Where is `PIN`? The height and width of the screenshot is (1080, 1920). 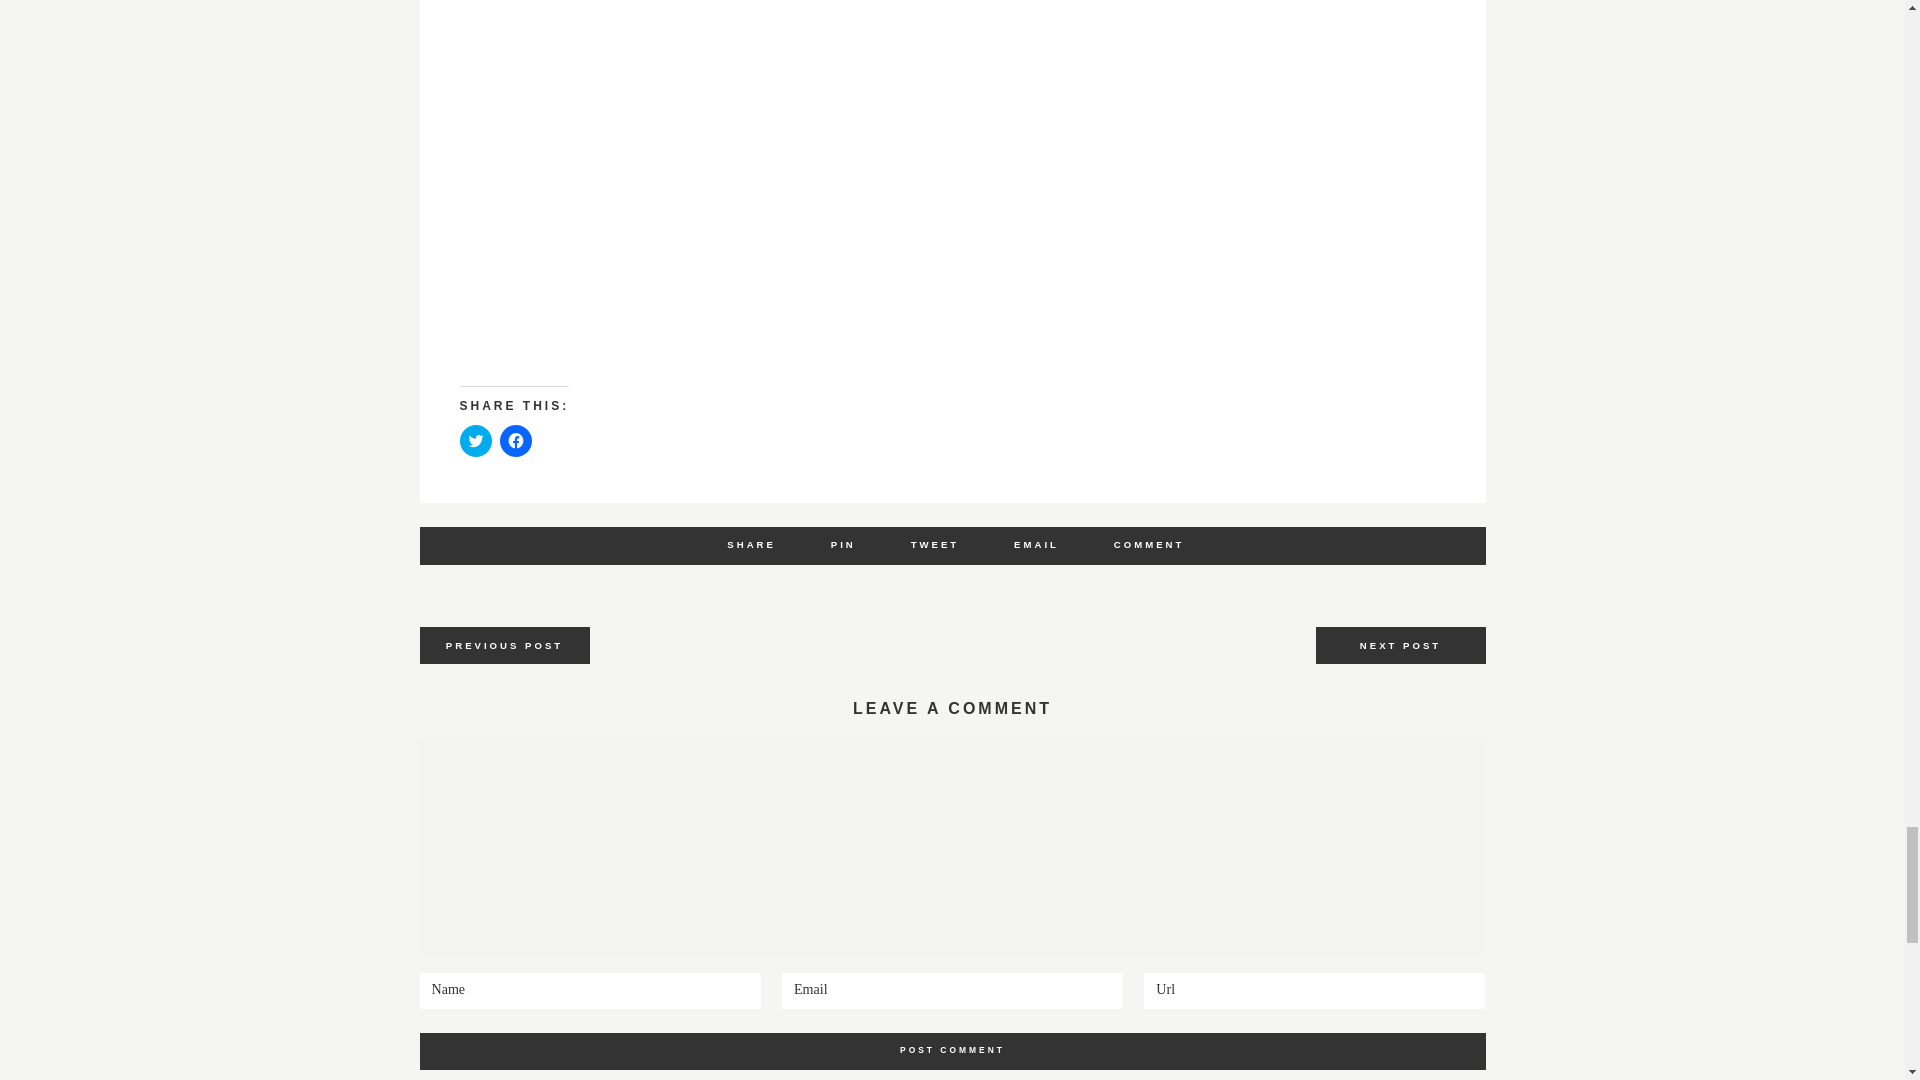 PIN is located at coordinates (844, 544).